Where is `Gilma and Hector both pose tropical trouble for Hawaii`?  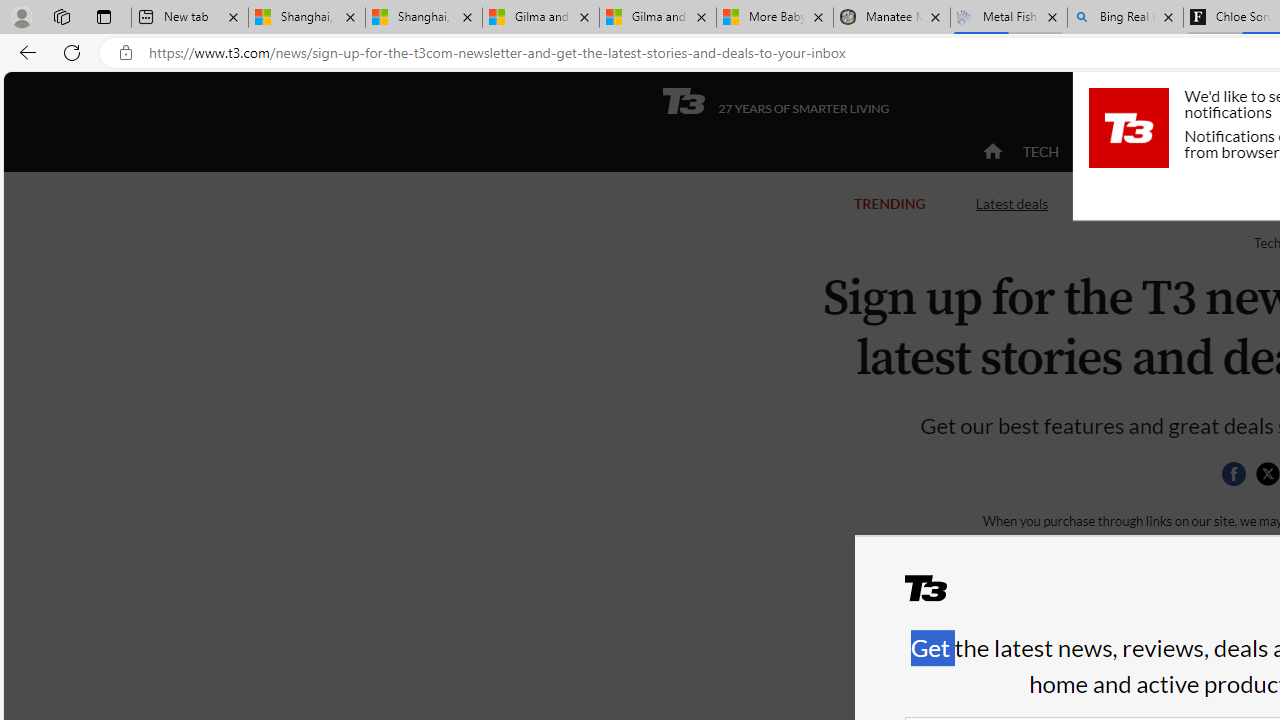 Gilma and Hector both pose tropical trouble for Hawaii is located at coordinates (658, 18).